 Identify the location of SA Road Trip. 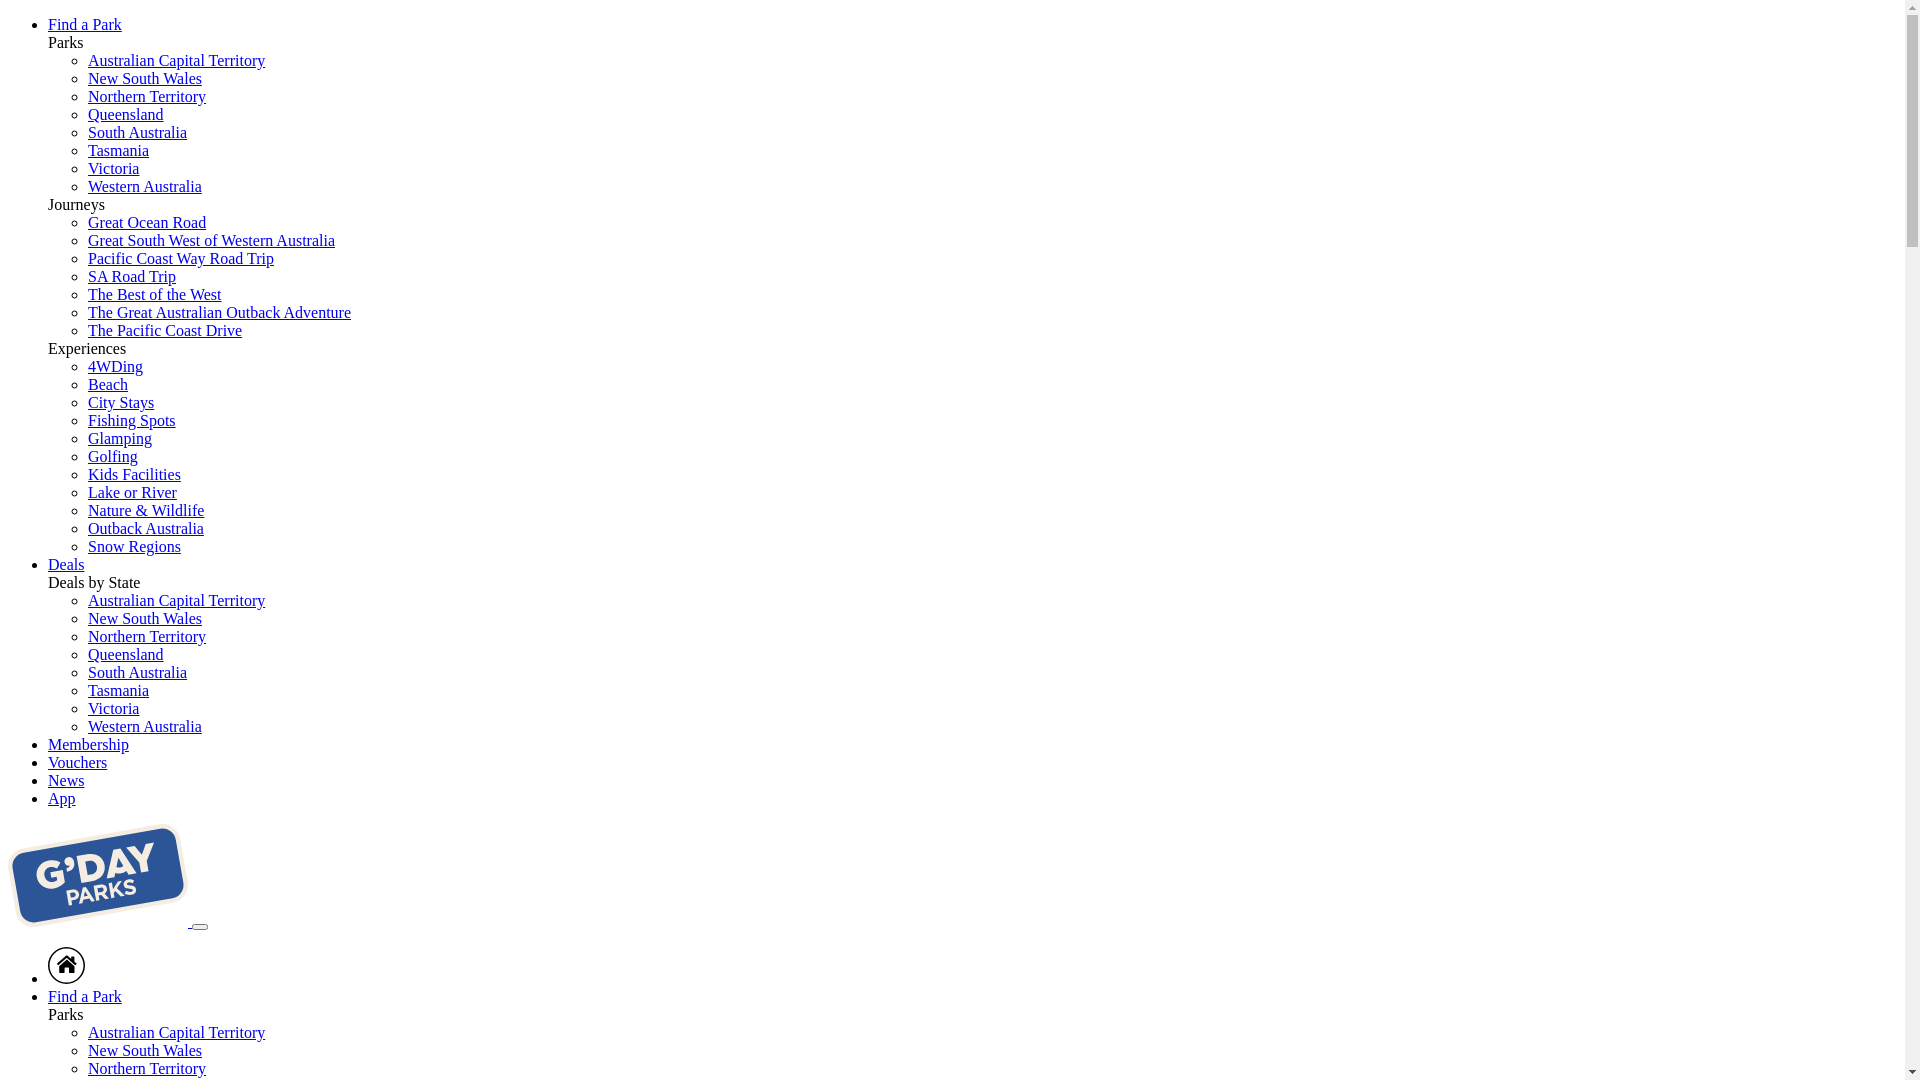
(132, 276).